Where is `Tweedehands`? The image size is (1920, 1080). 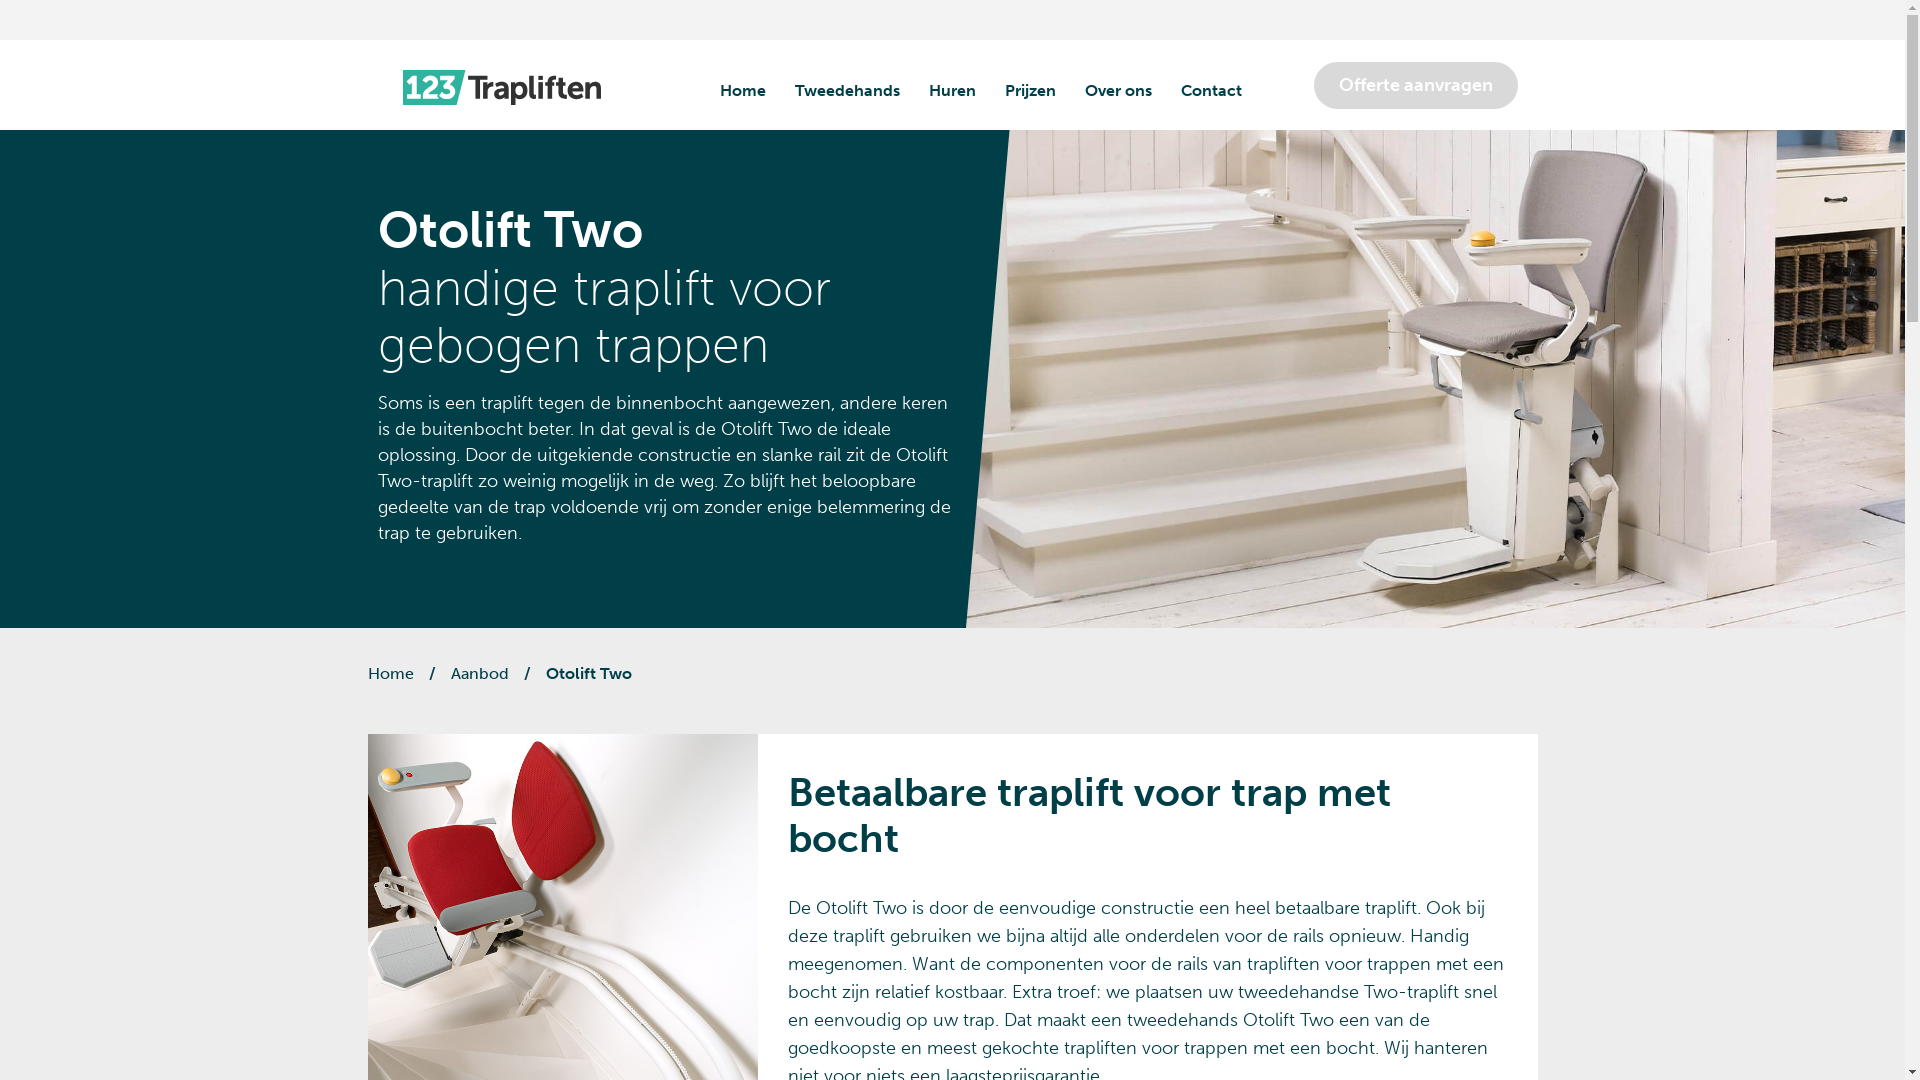
Tweedehands is located at coordinates (846, 91).